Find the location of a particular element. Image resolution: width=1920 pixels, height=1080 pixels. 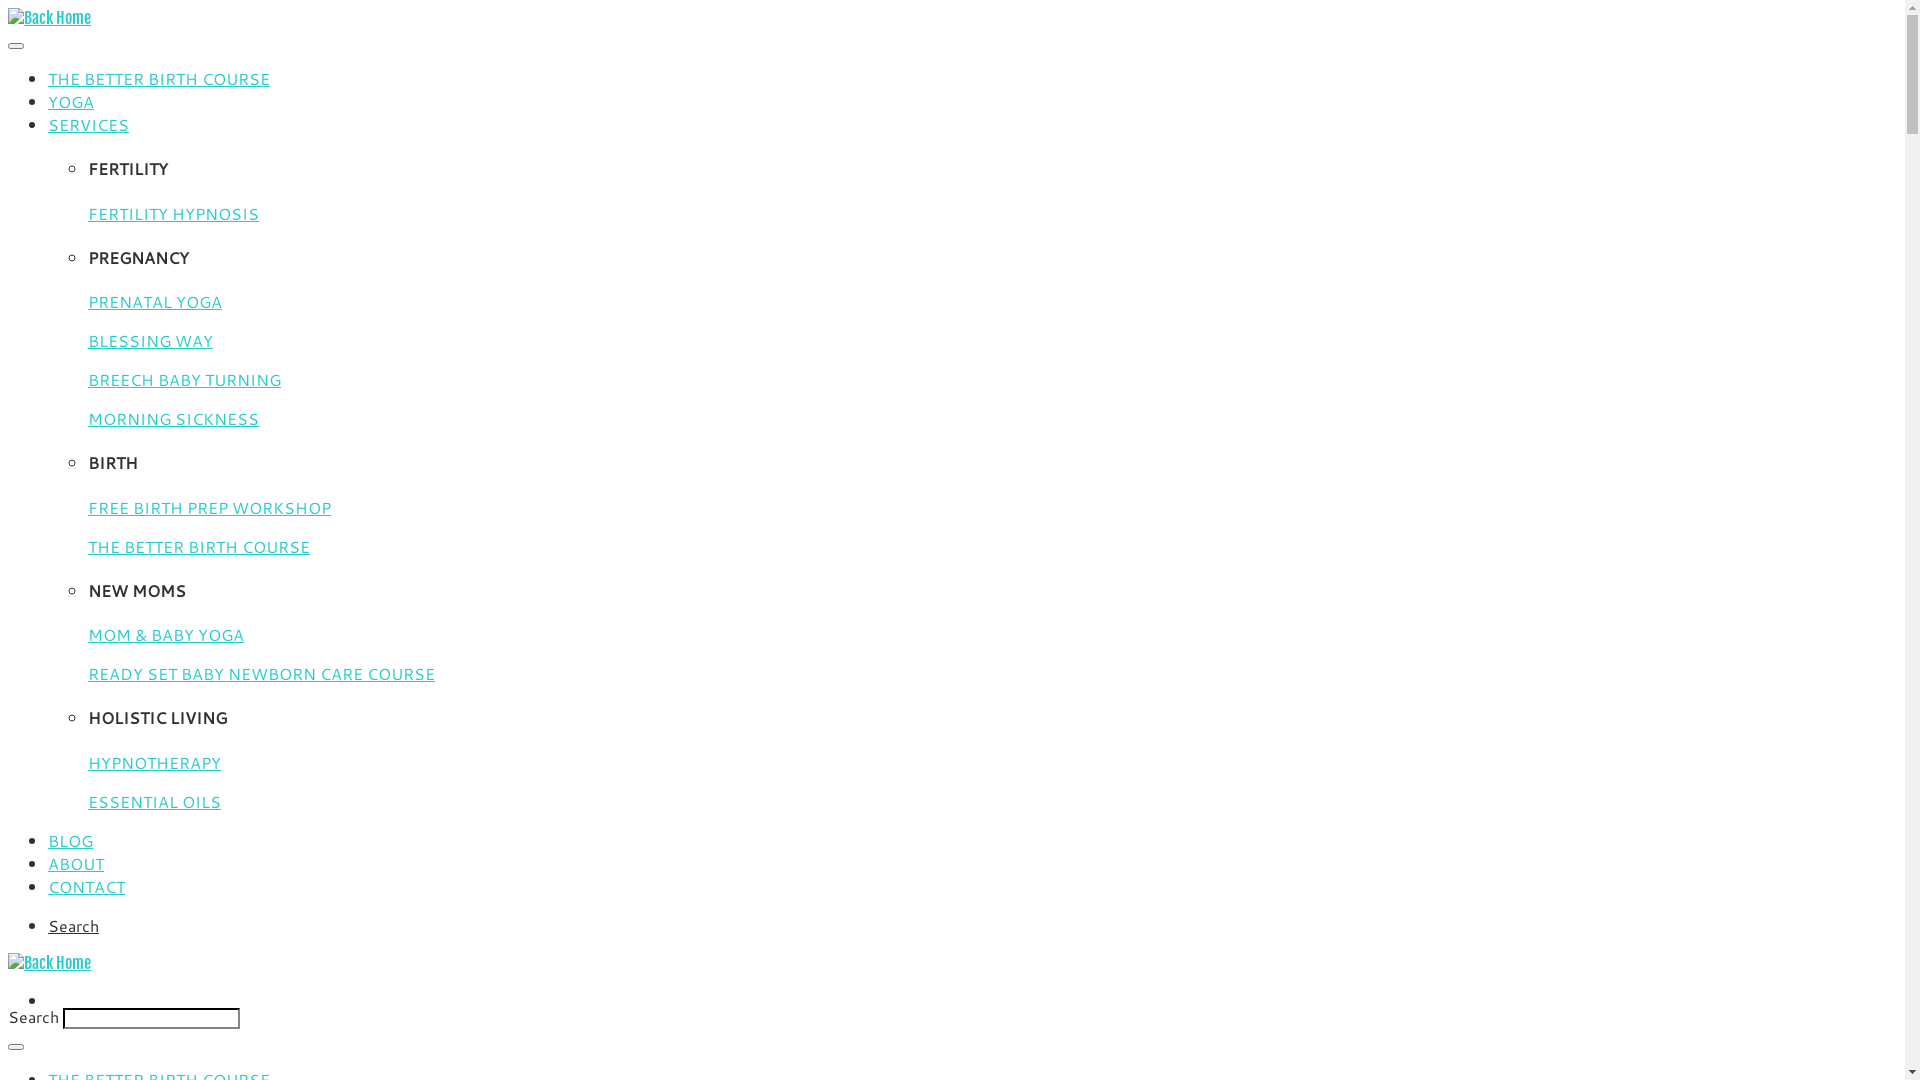

BLOG is located at coordinates (70, 840).